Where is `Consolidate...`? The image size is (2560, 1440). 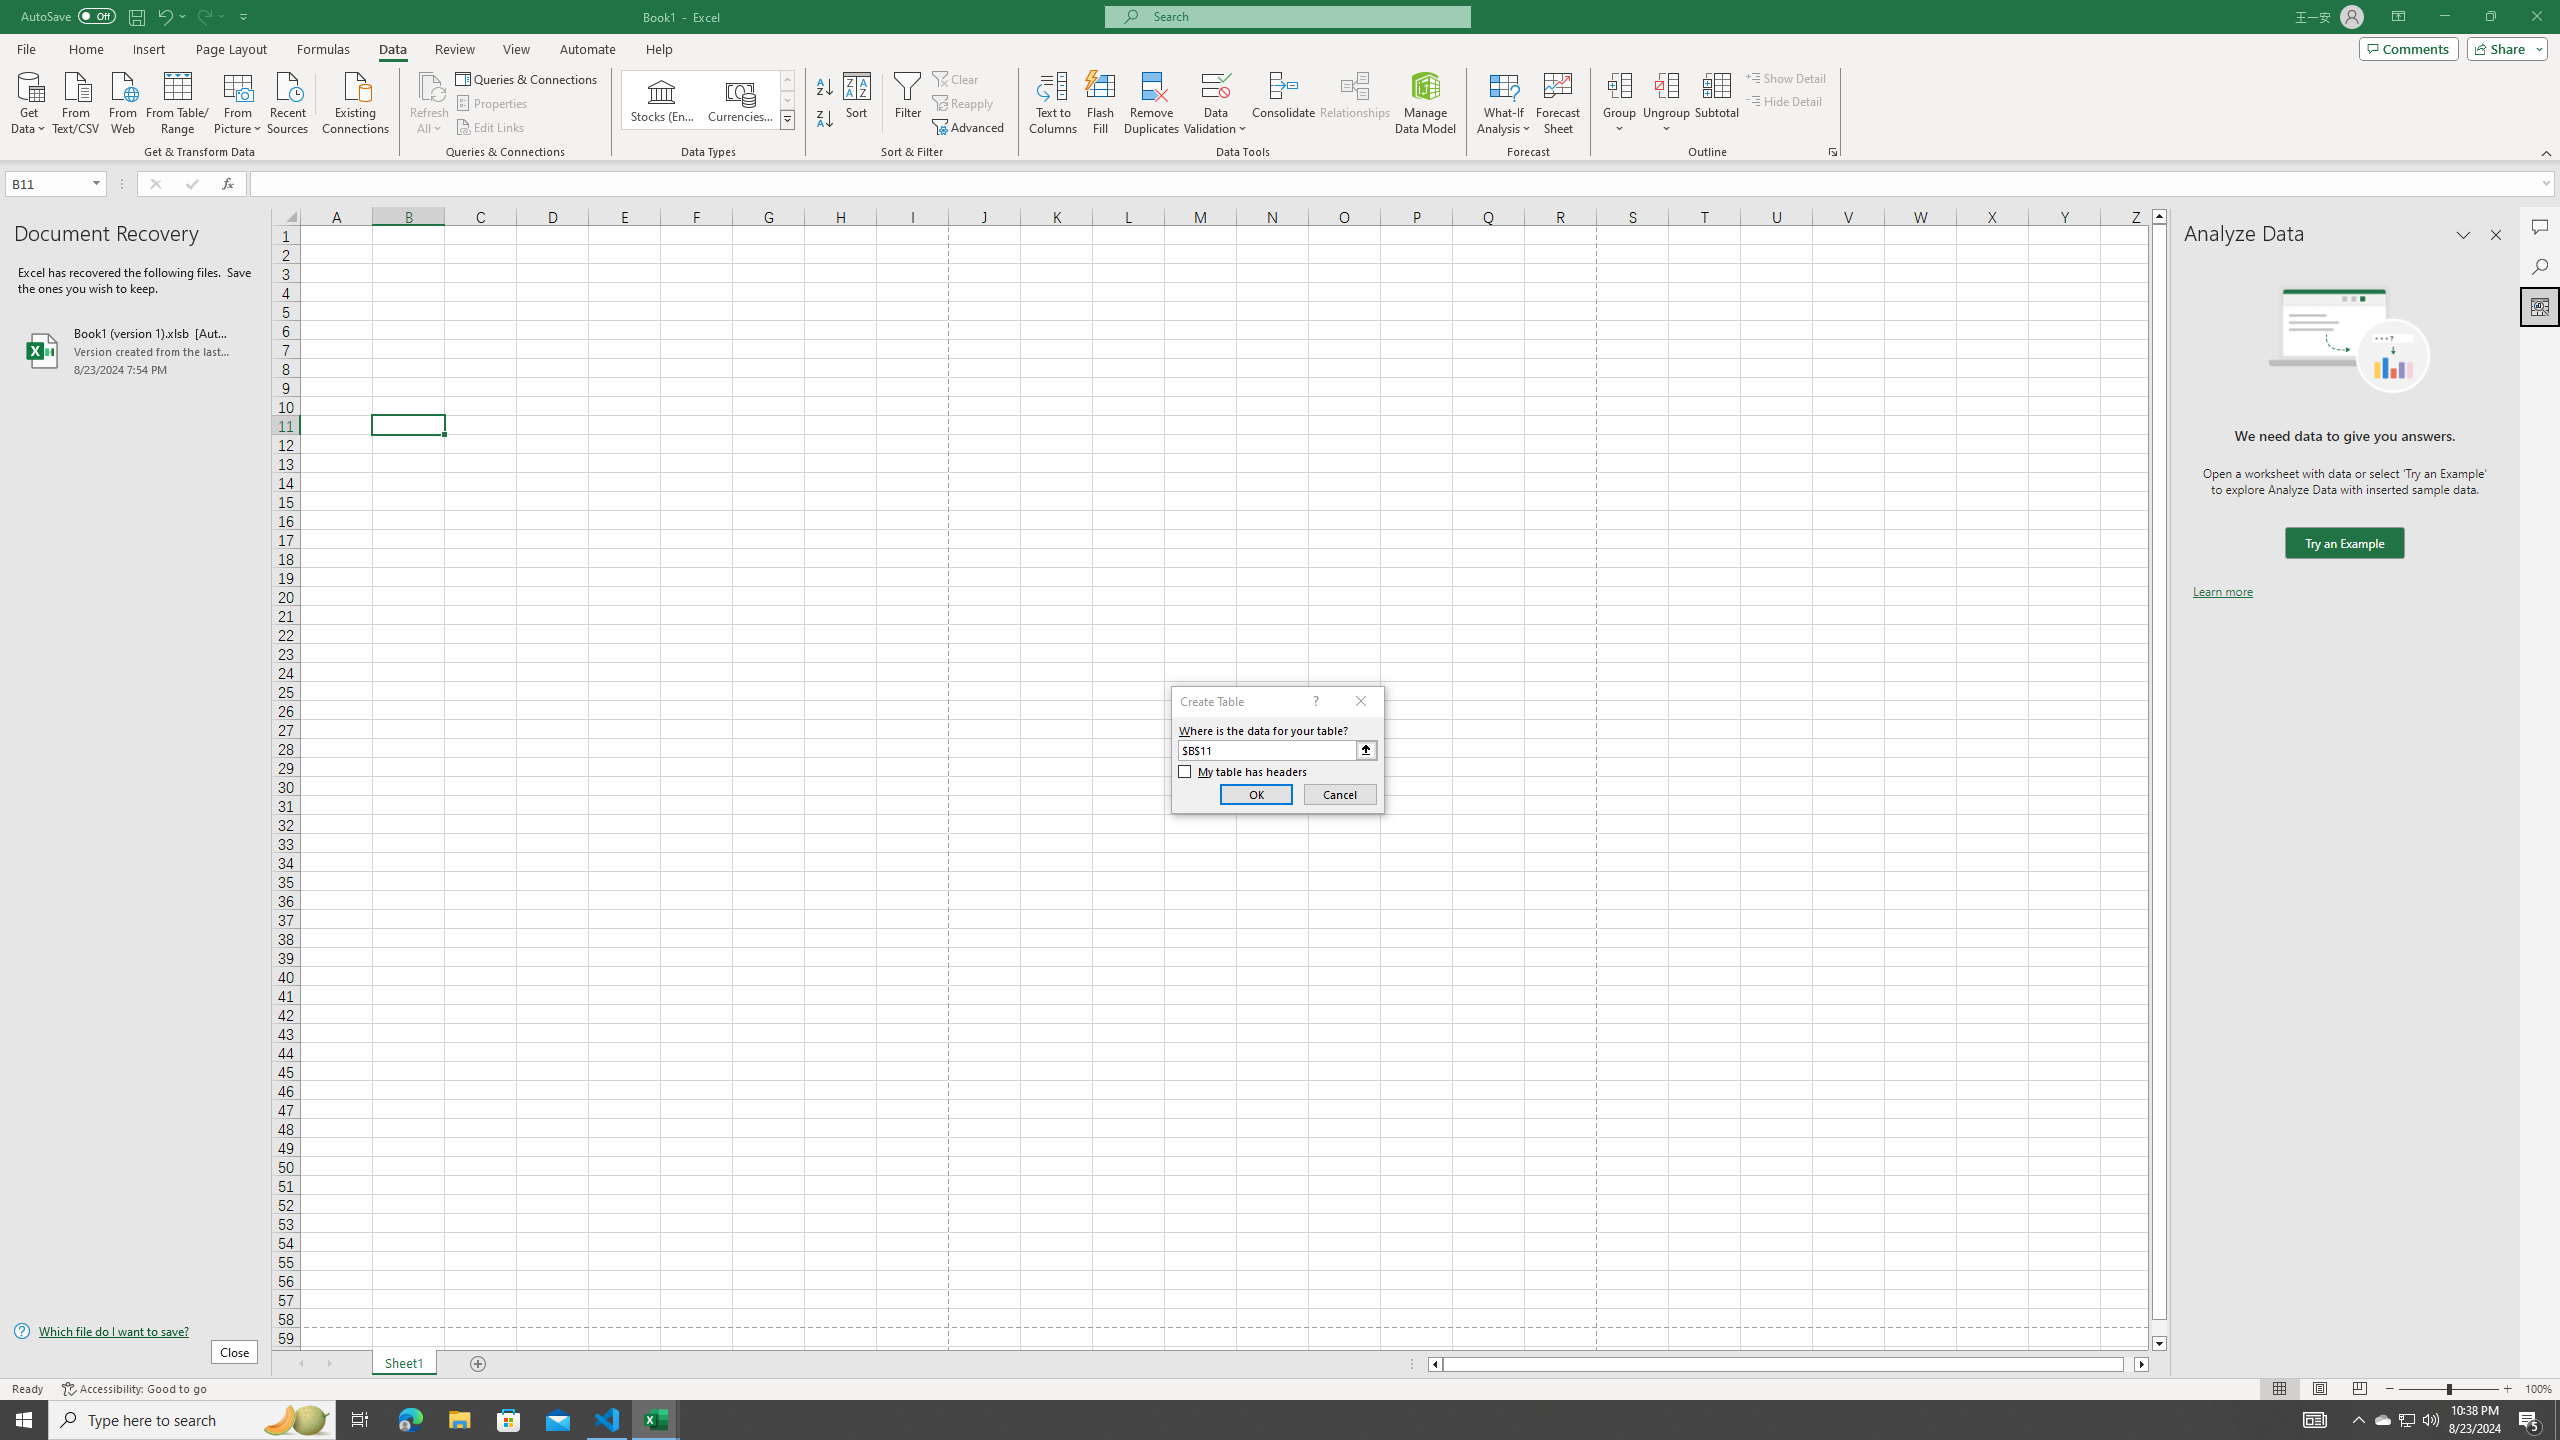 Consolidate... is located at coordinates (1284, 103).